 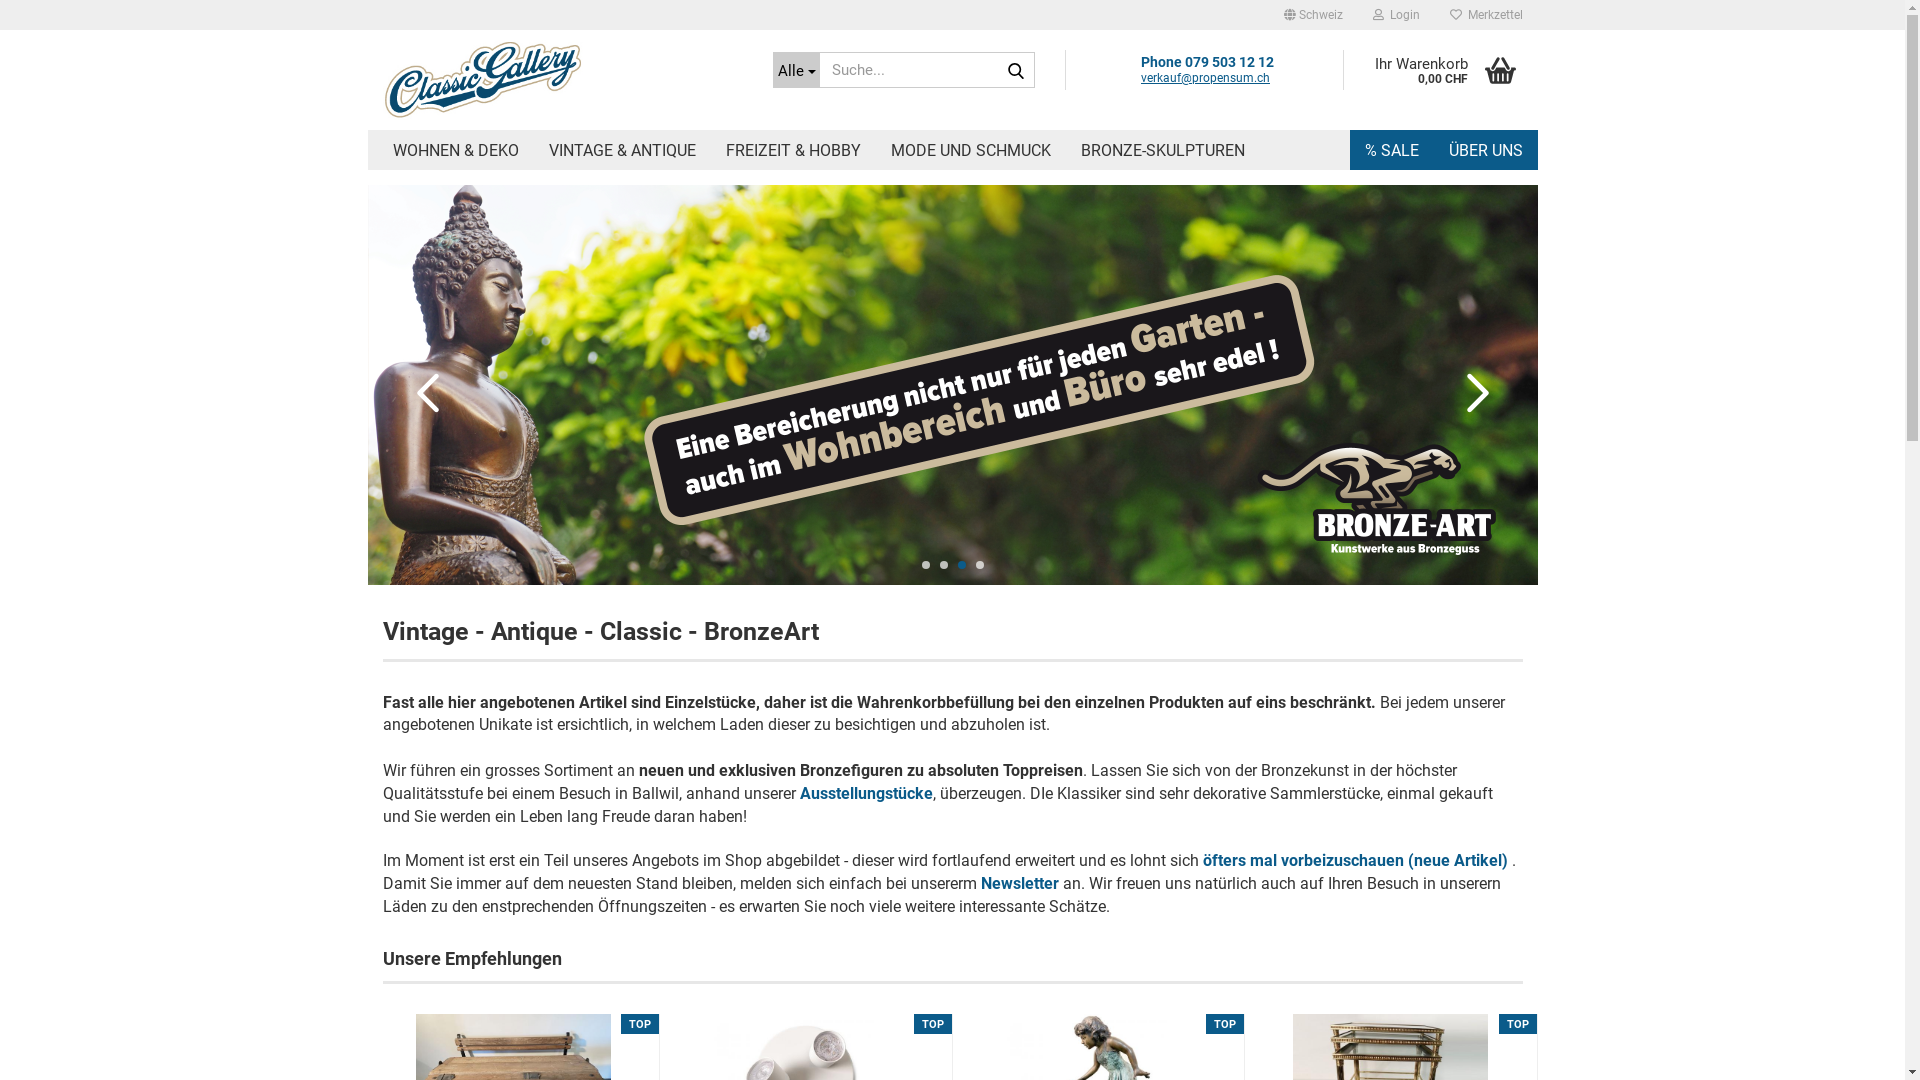 What do you see at coordinates (1440, 70) in the screenshot?
I see `Ihr Warenkorb
0,00 CHF` at bounding box center [1440, 70].